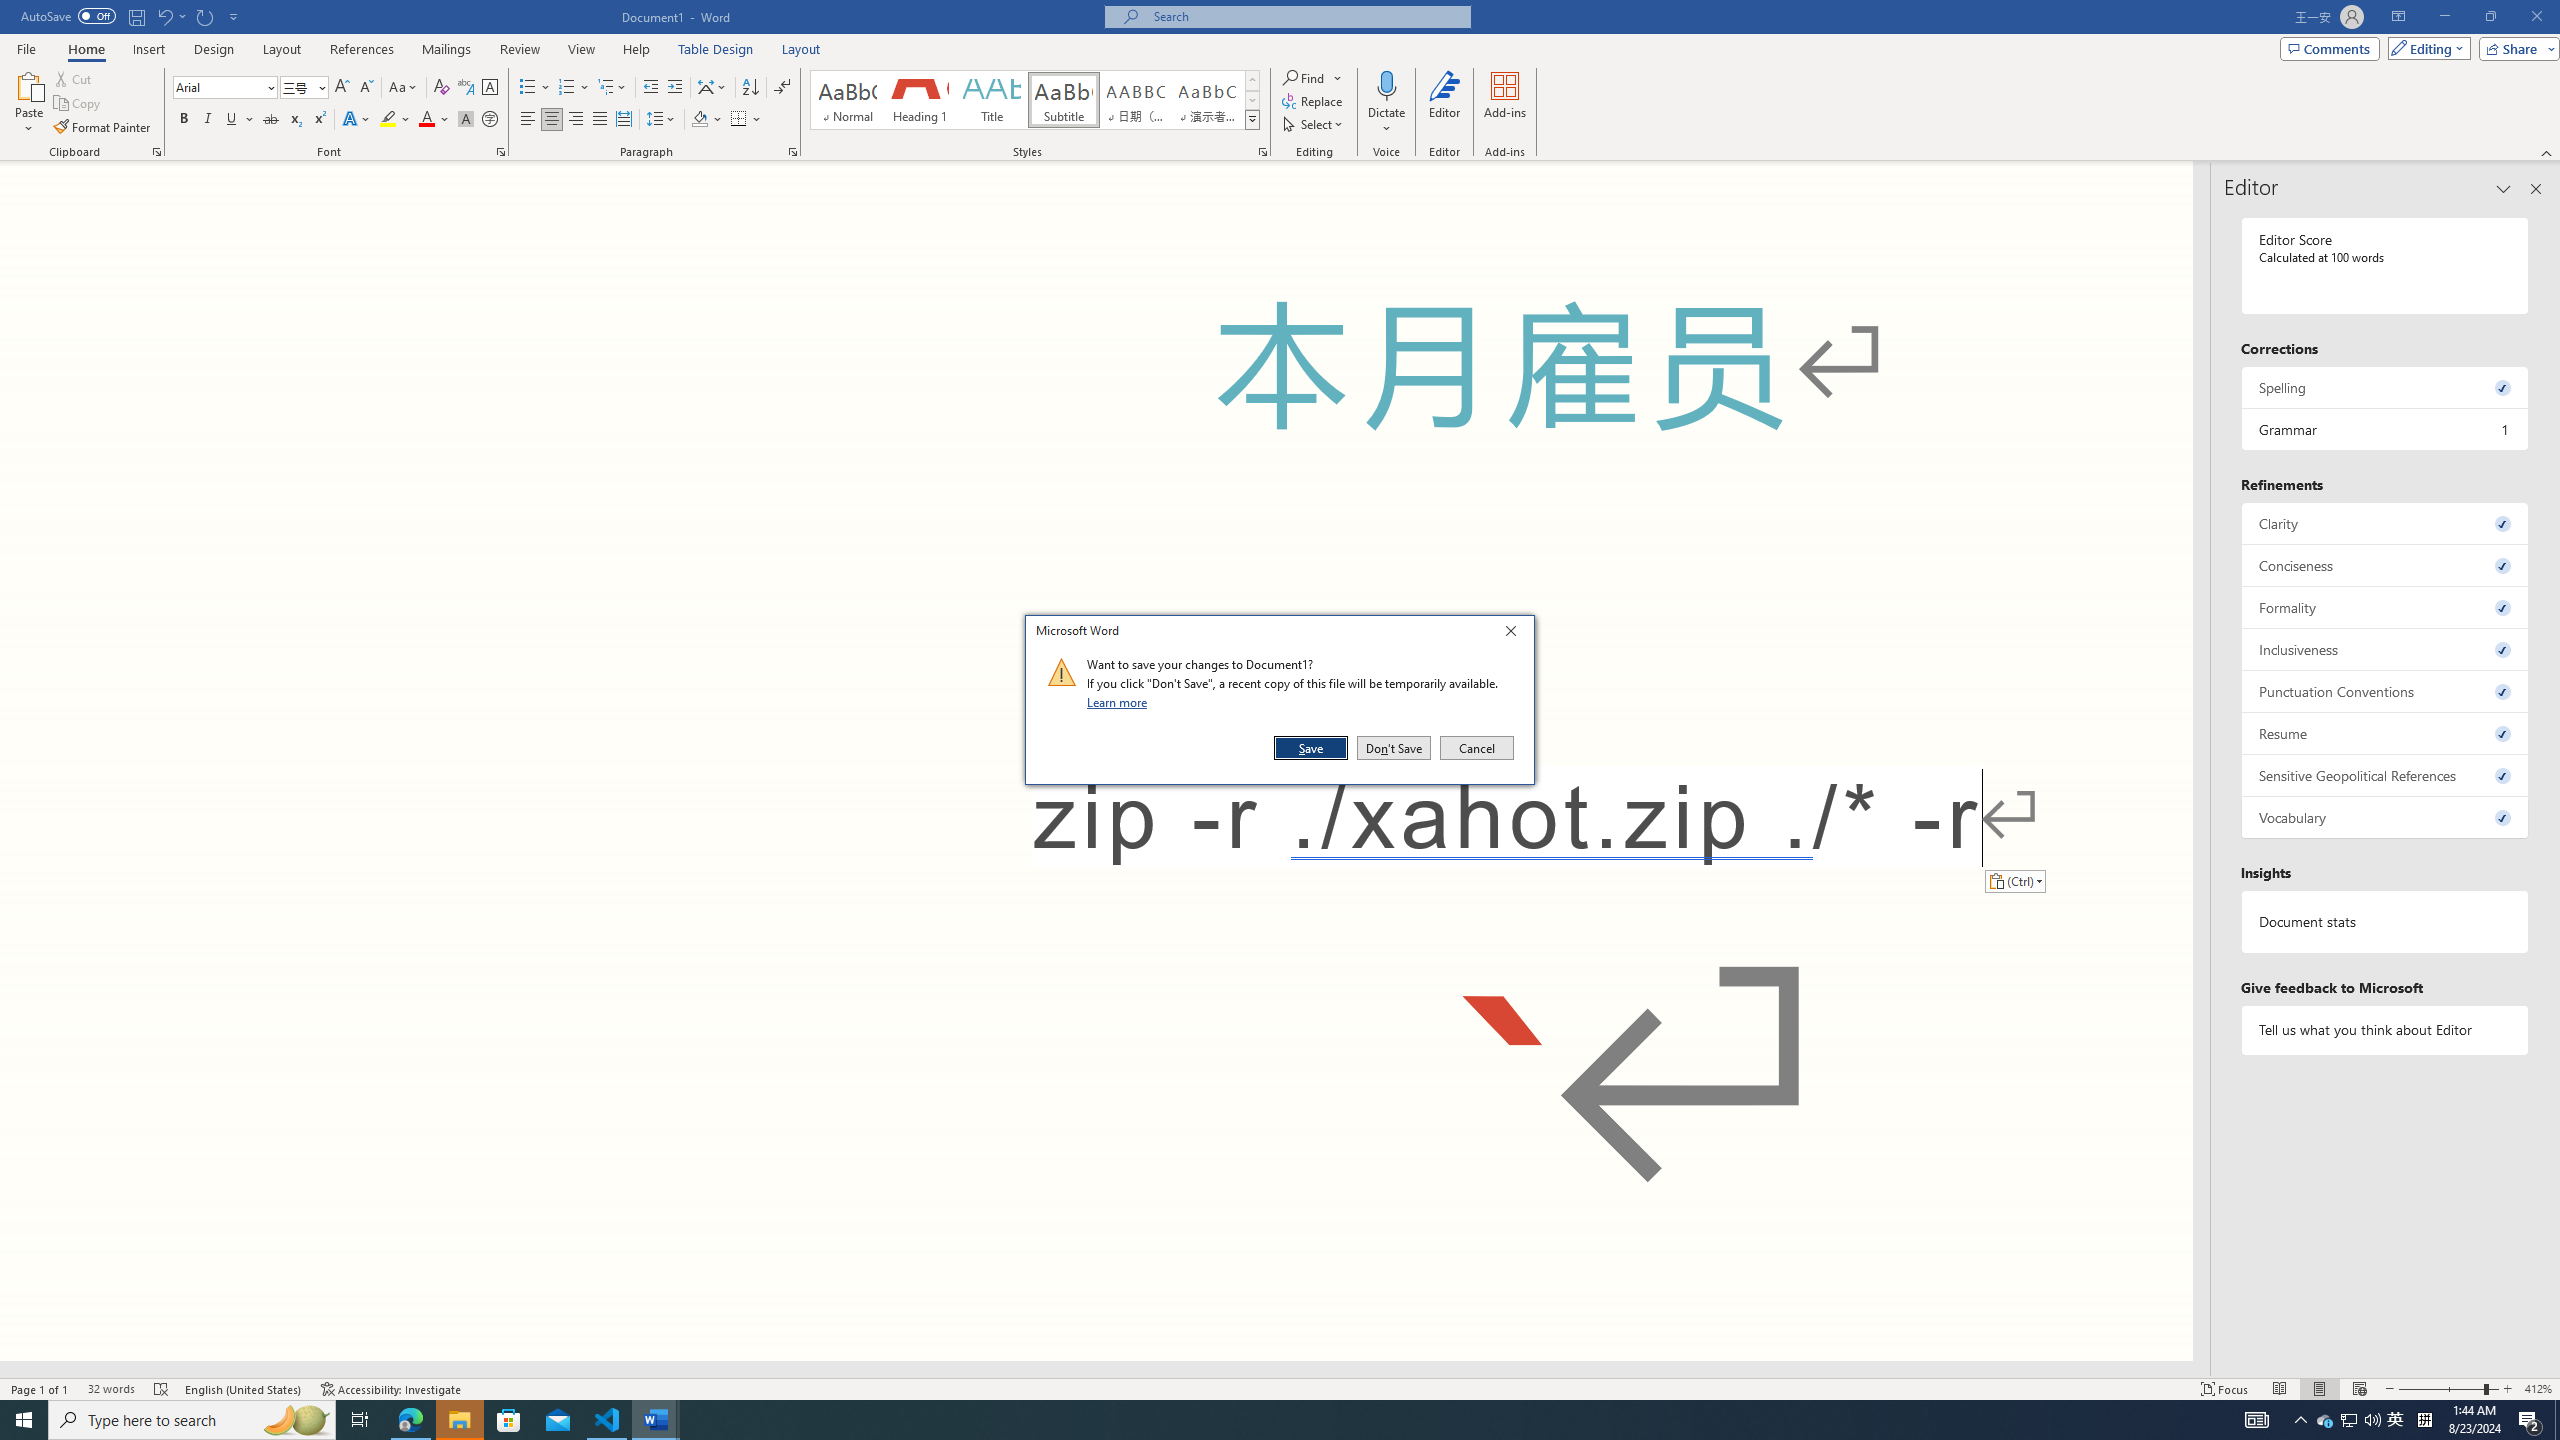 The width and height of the screenshot is (2560, 1440). Describe the element at coordinates (2386, 428) in the screenshot. I see `Grammar, 1 issue. Press space or enter to review items.` at that location.